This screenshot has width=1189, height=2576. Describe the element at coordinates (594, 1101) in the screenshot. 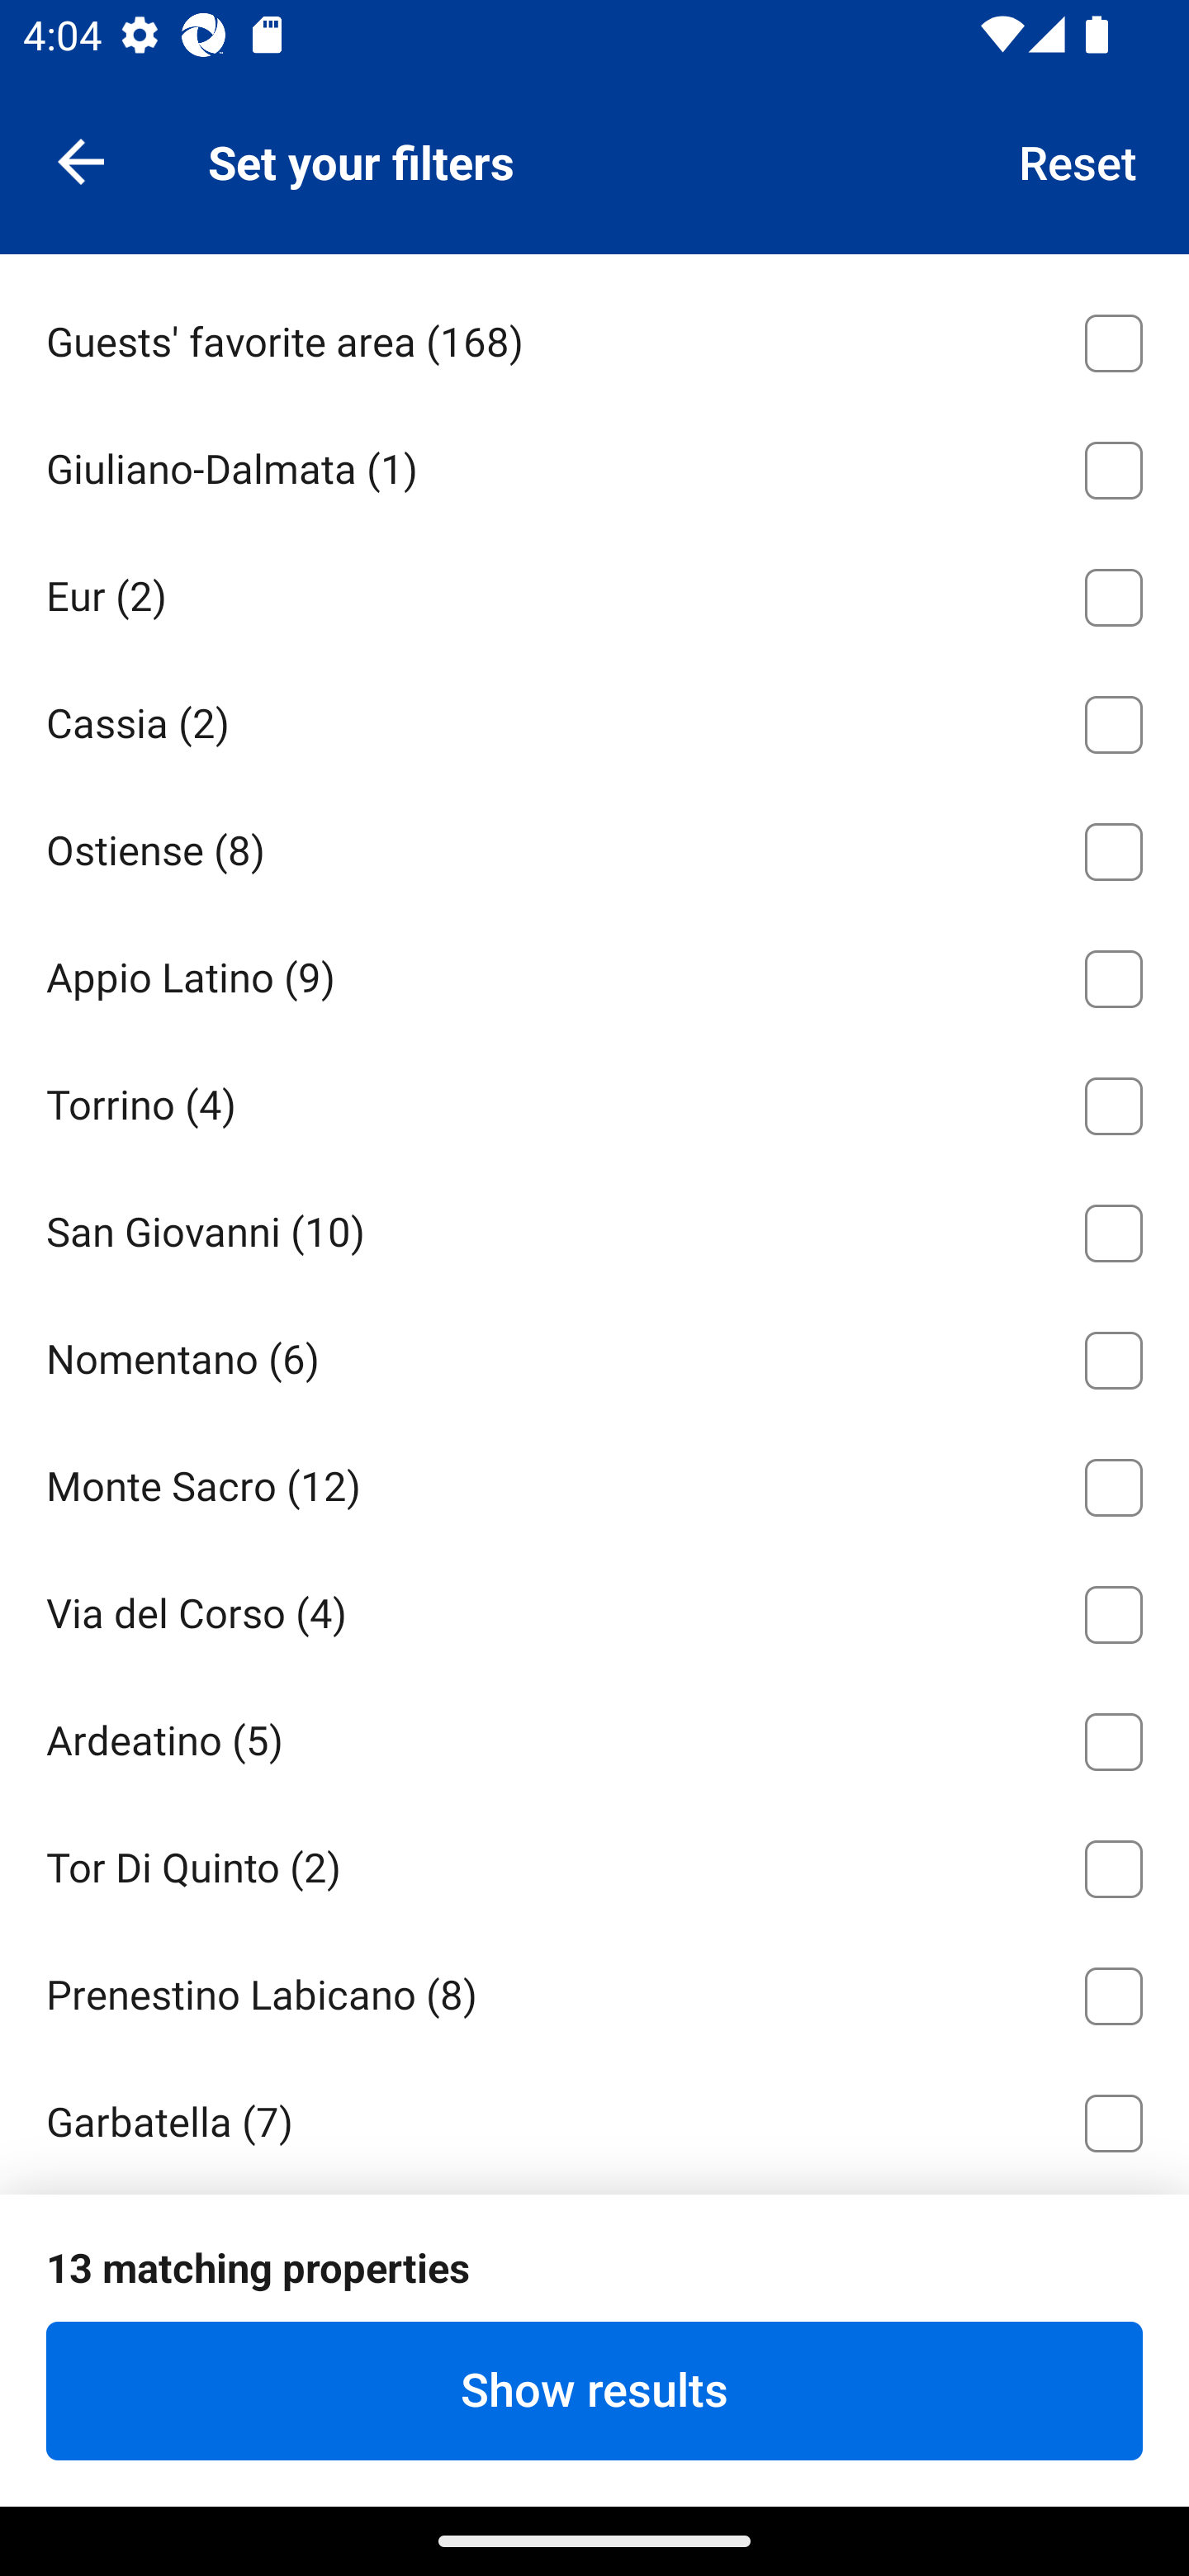

I see `Torrino ⁦(4)` at that location.